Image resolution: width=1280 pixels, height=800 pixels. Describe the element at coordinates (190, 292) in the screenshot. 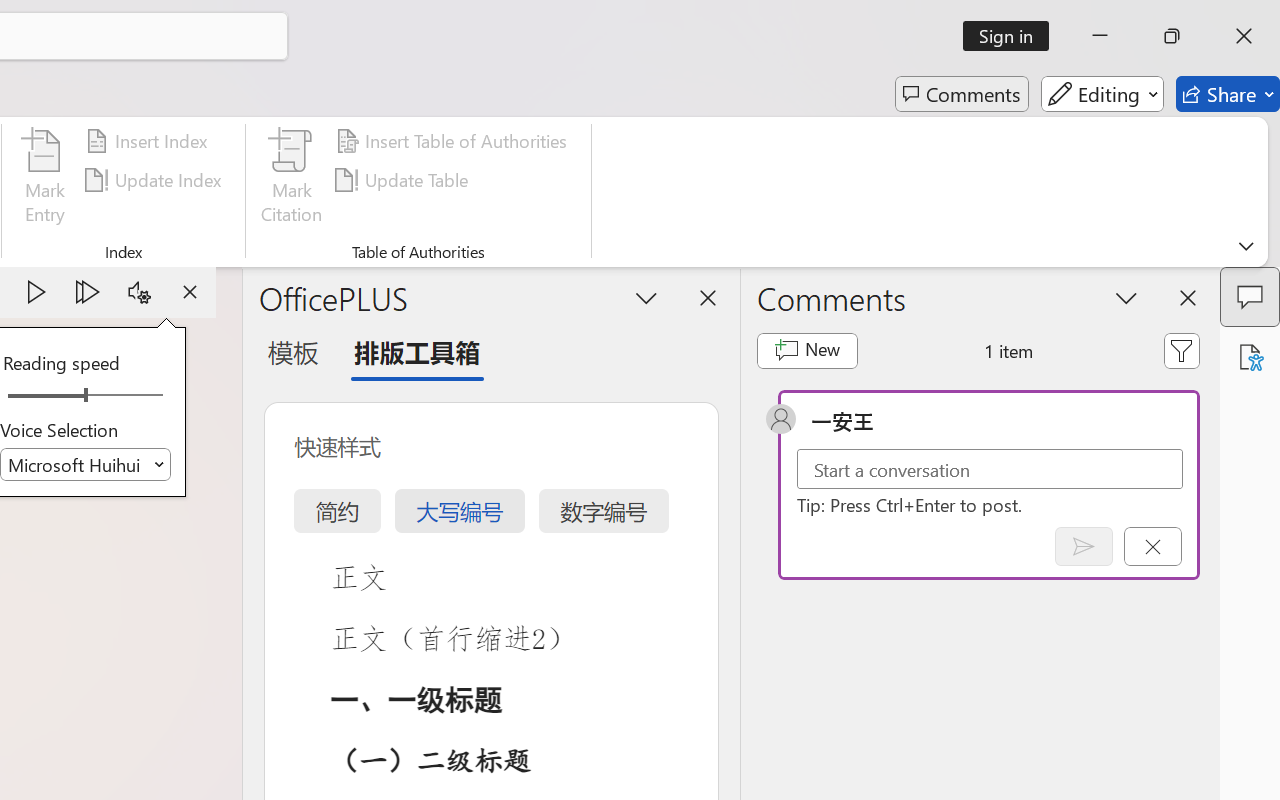

I see `Stop` at that location.